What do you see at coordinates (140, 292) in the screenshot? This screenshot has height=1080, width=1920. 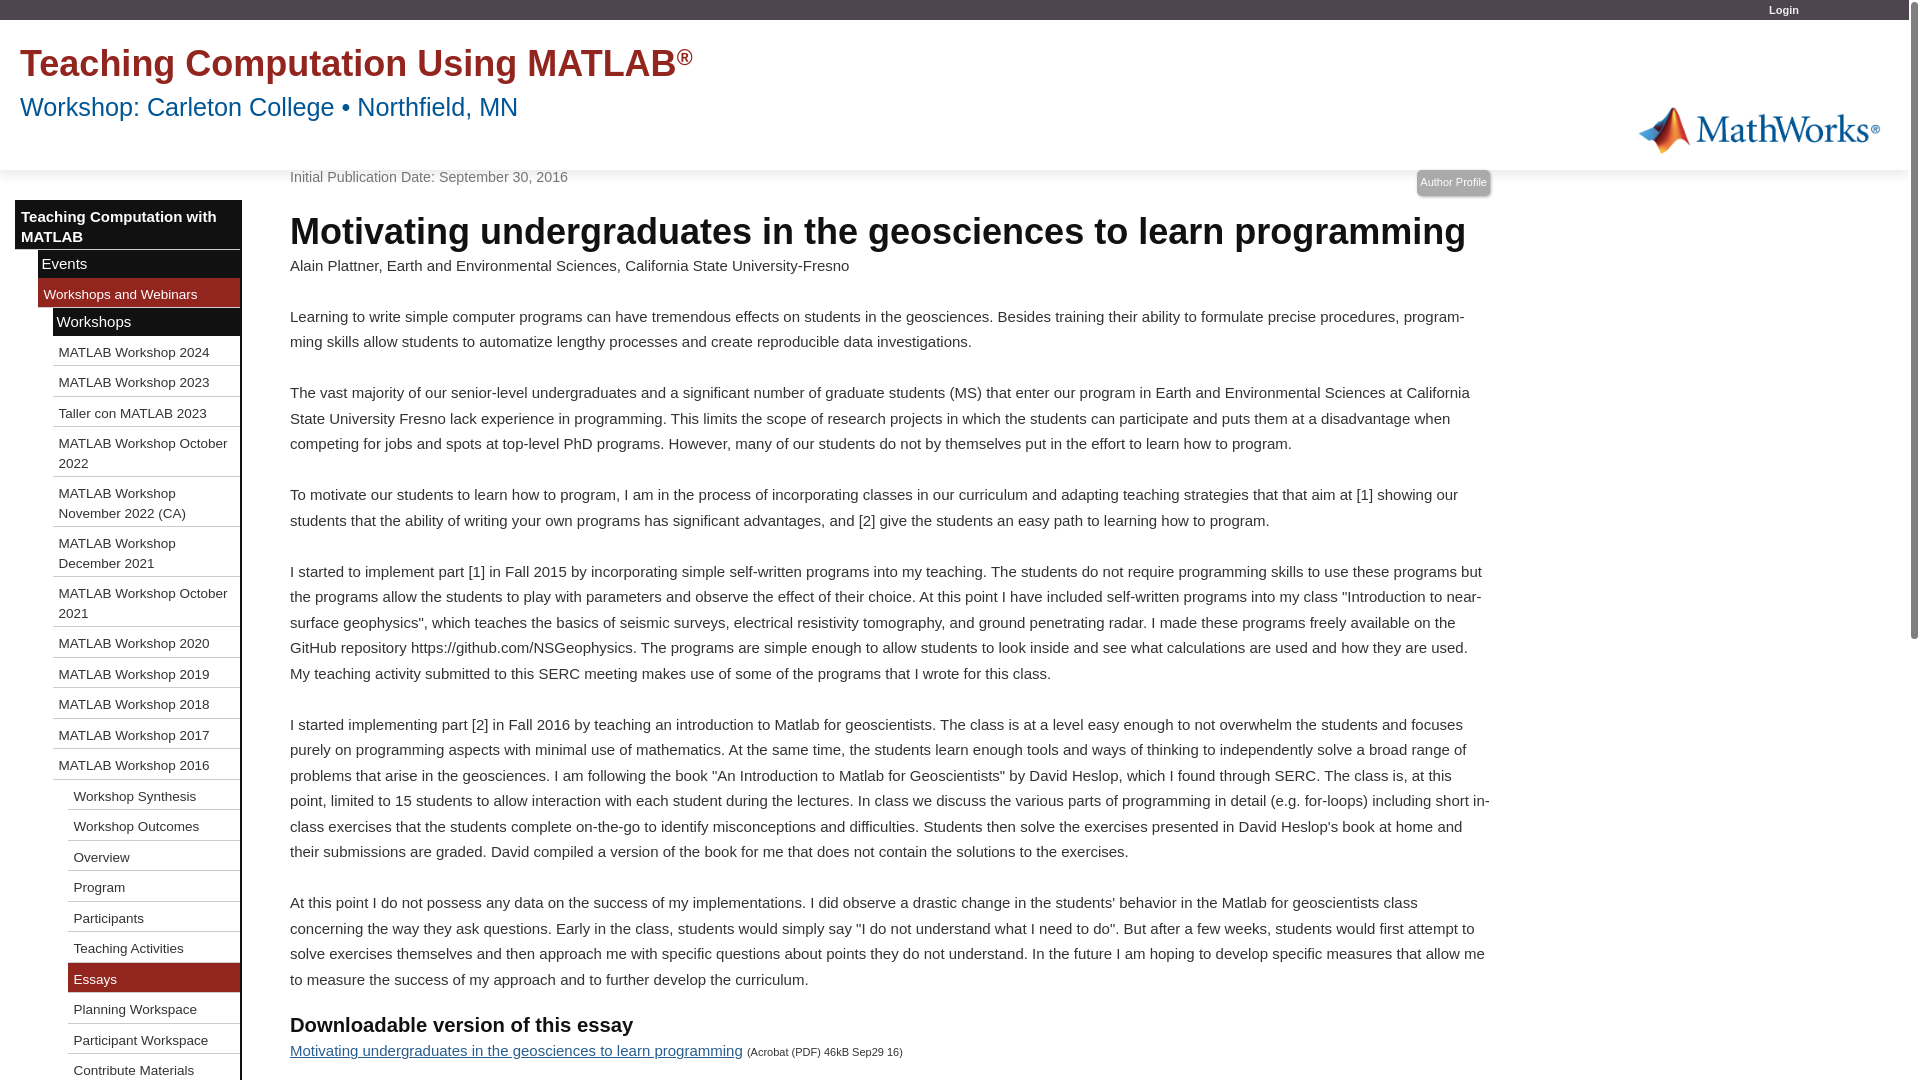 I see `Workshops and Webinars` at bounding box center [140, 292].